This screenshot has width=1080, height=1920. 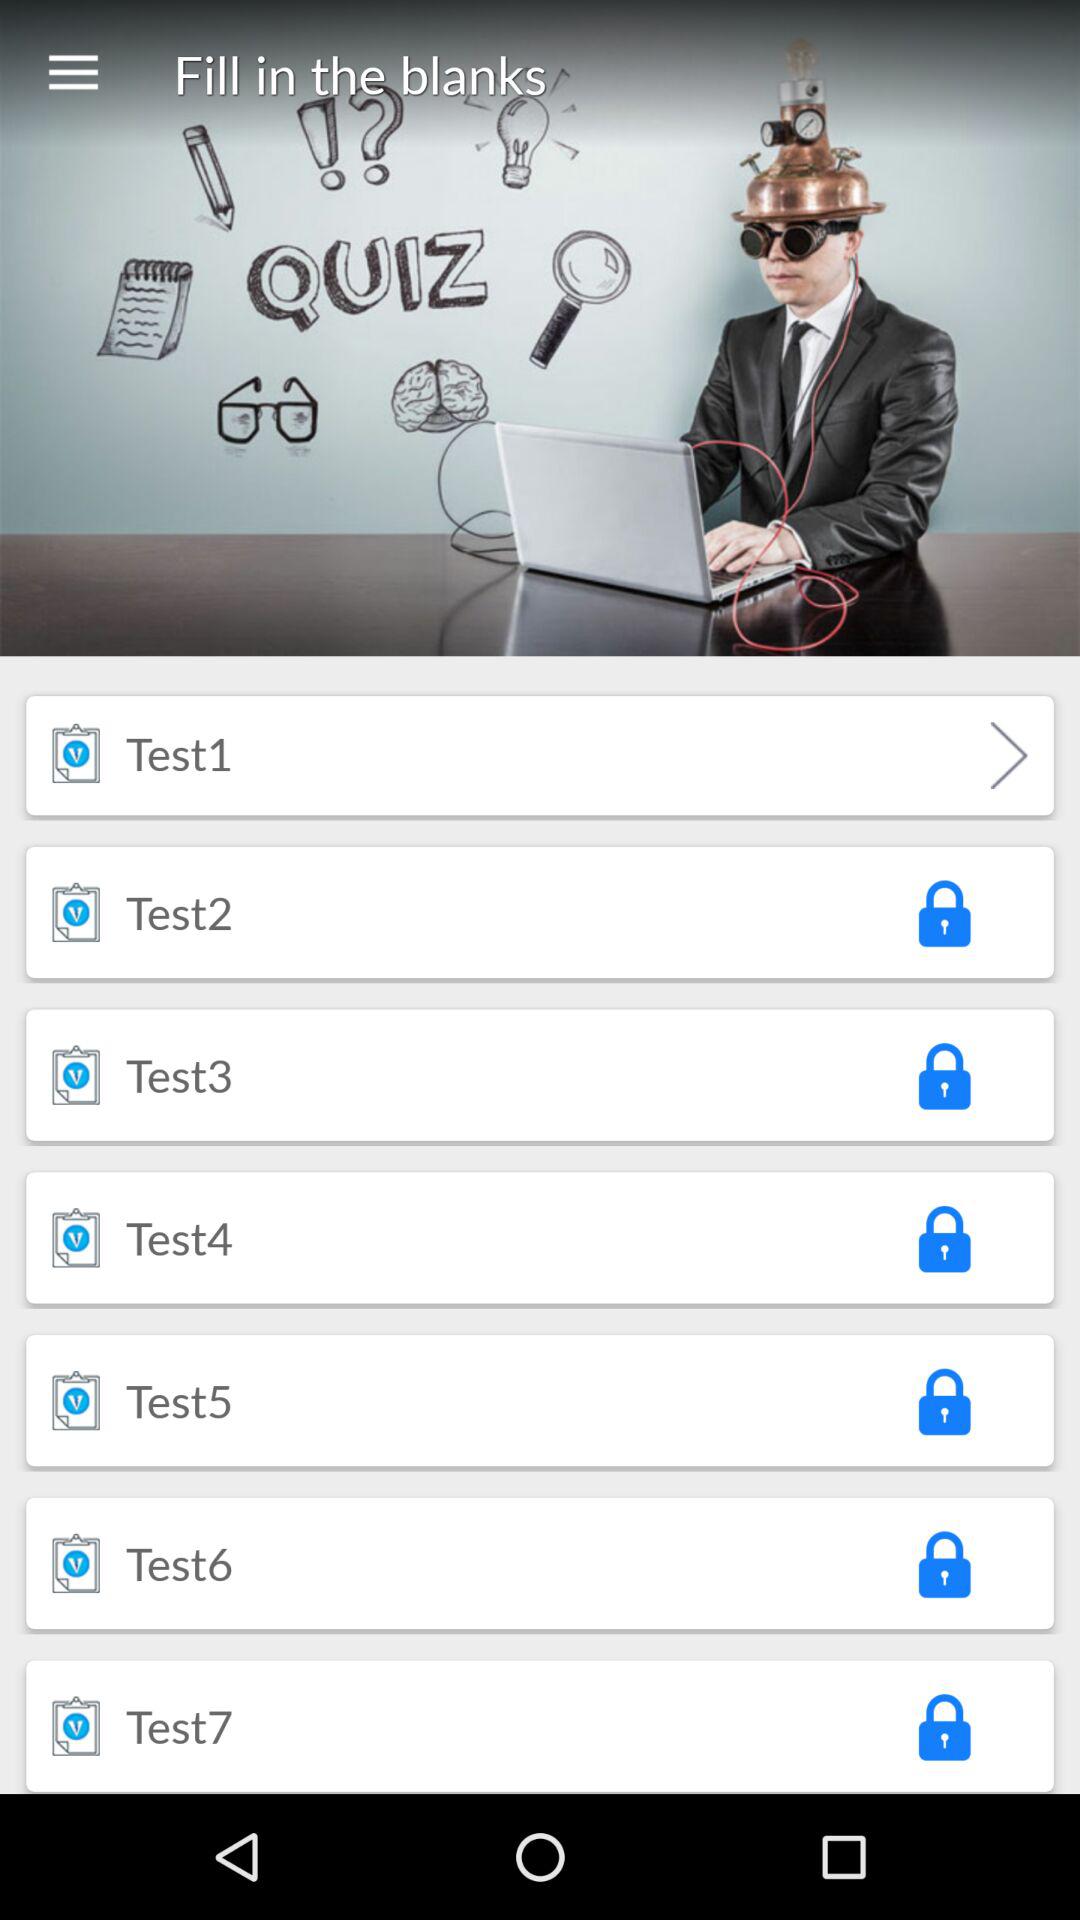 What do you see at coordinates (943, 1238) in the screenshot?
I see `click icon next to test4` at bounding box center [943, 1238].